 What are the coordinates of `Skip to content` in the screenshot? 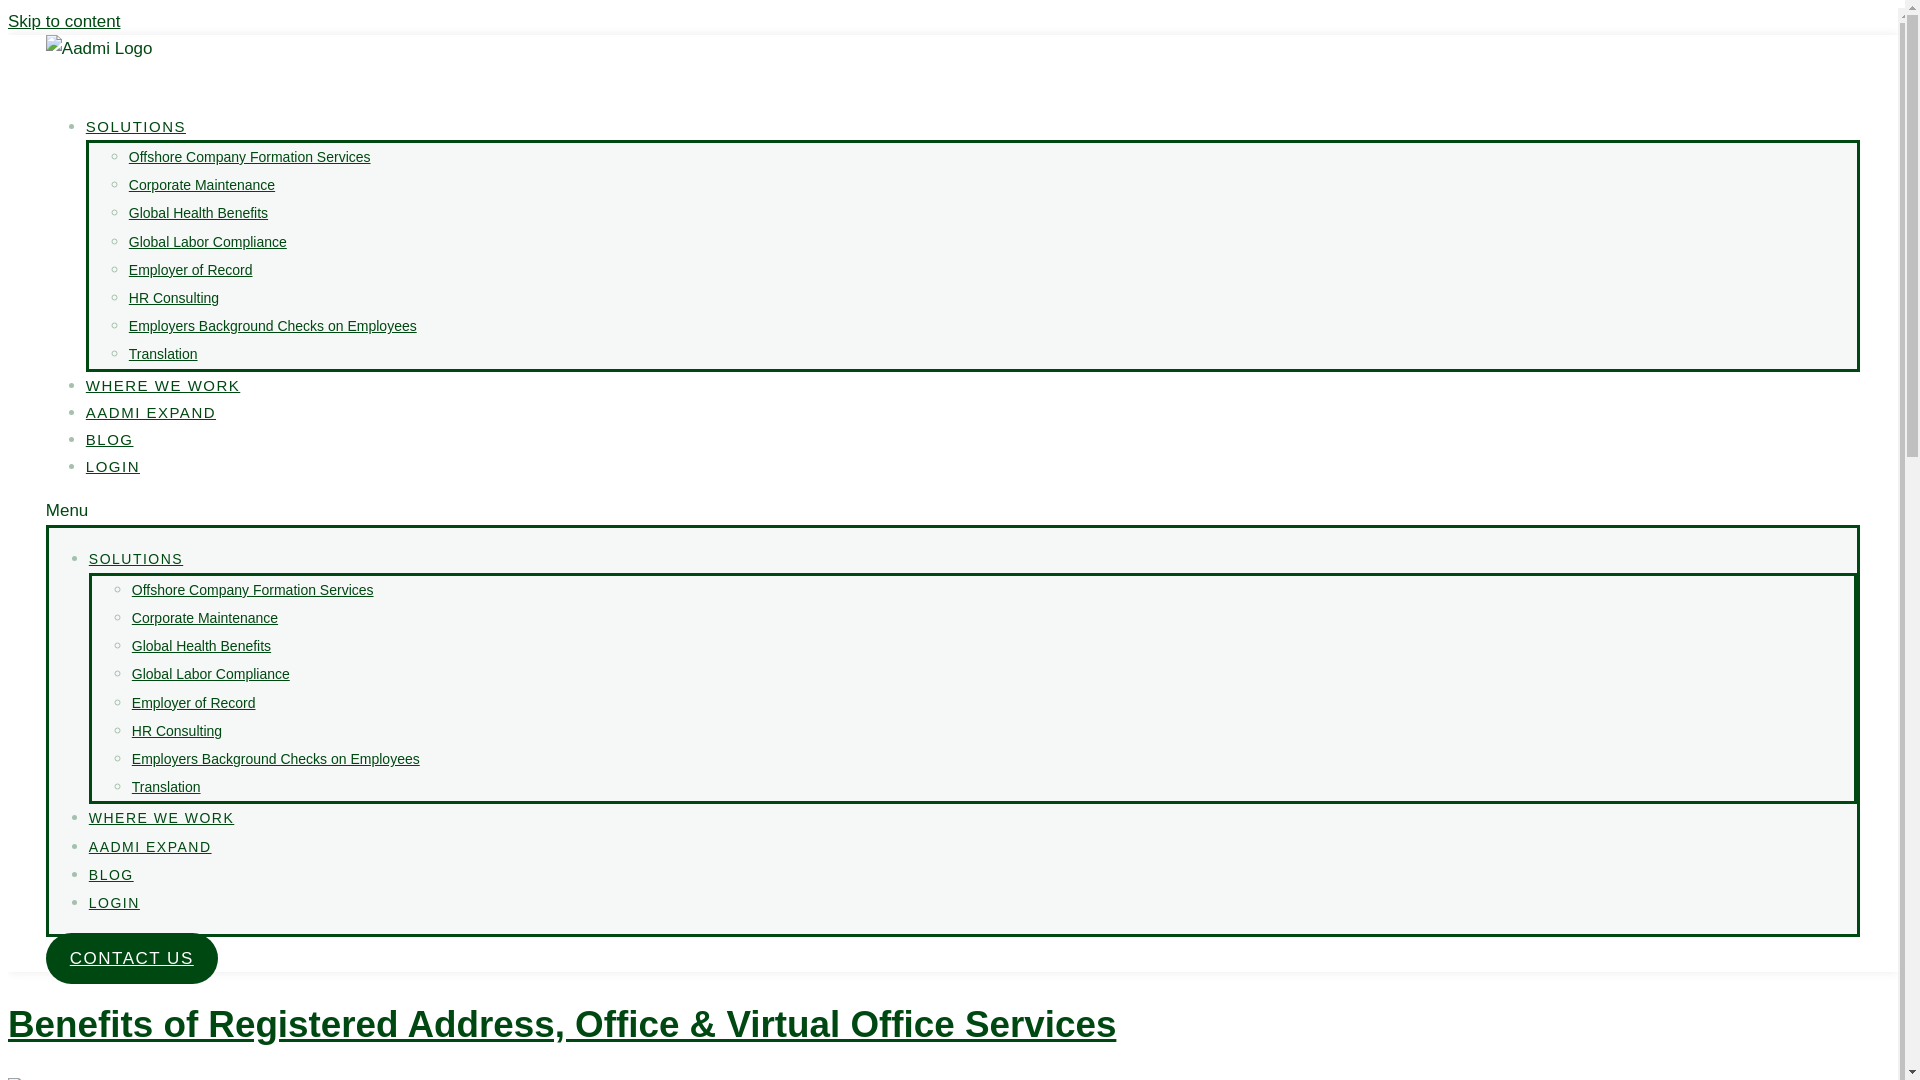 It's located at (63, 21).